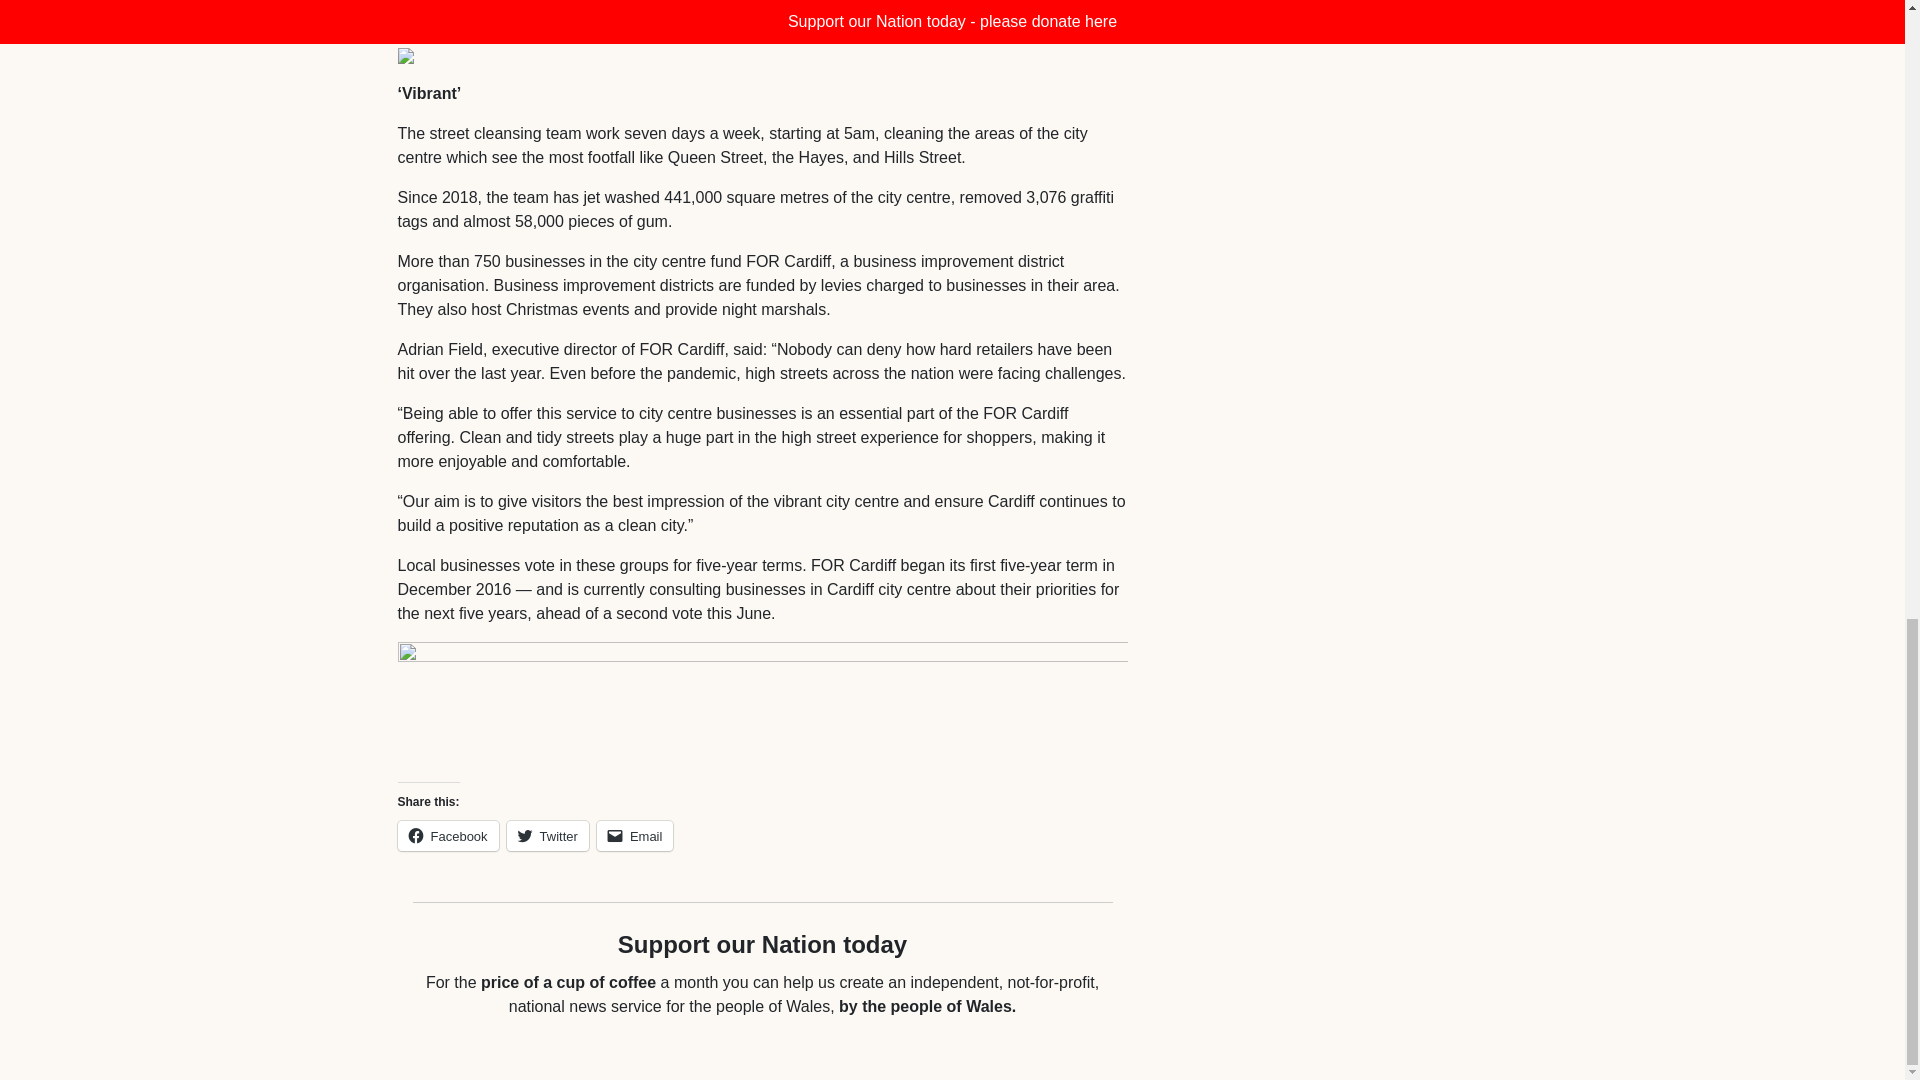  Describe the element at coordinates (448, 836) in the screenshot. I see `Click to share on Facebook` at that location.